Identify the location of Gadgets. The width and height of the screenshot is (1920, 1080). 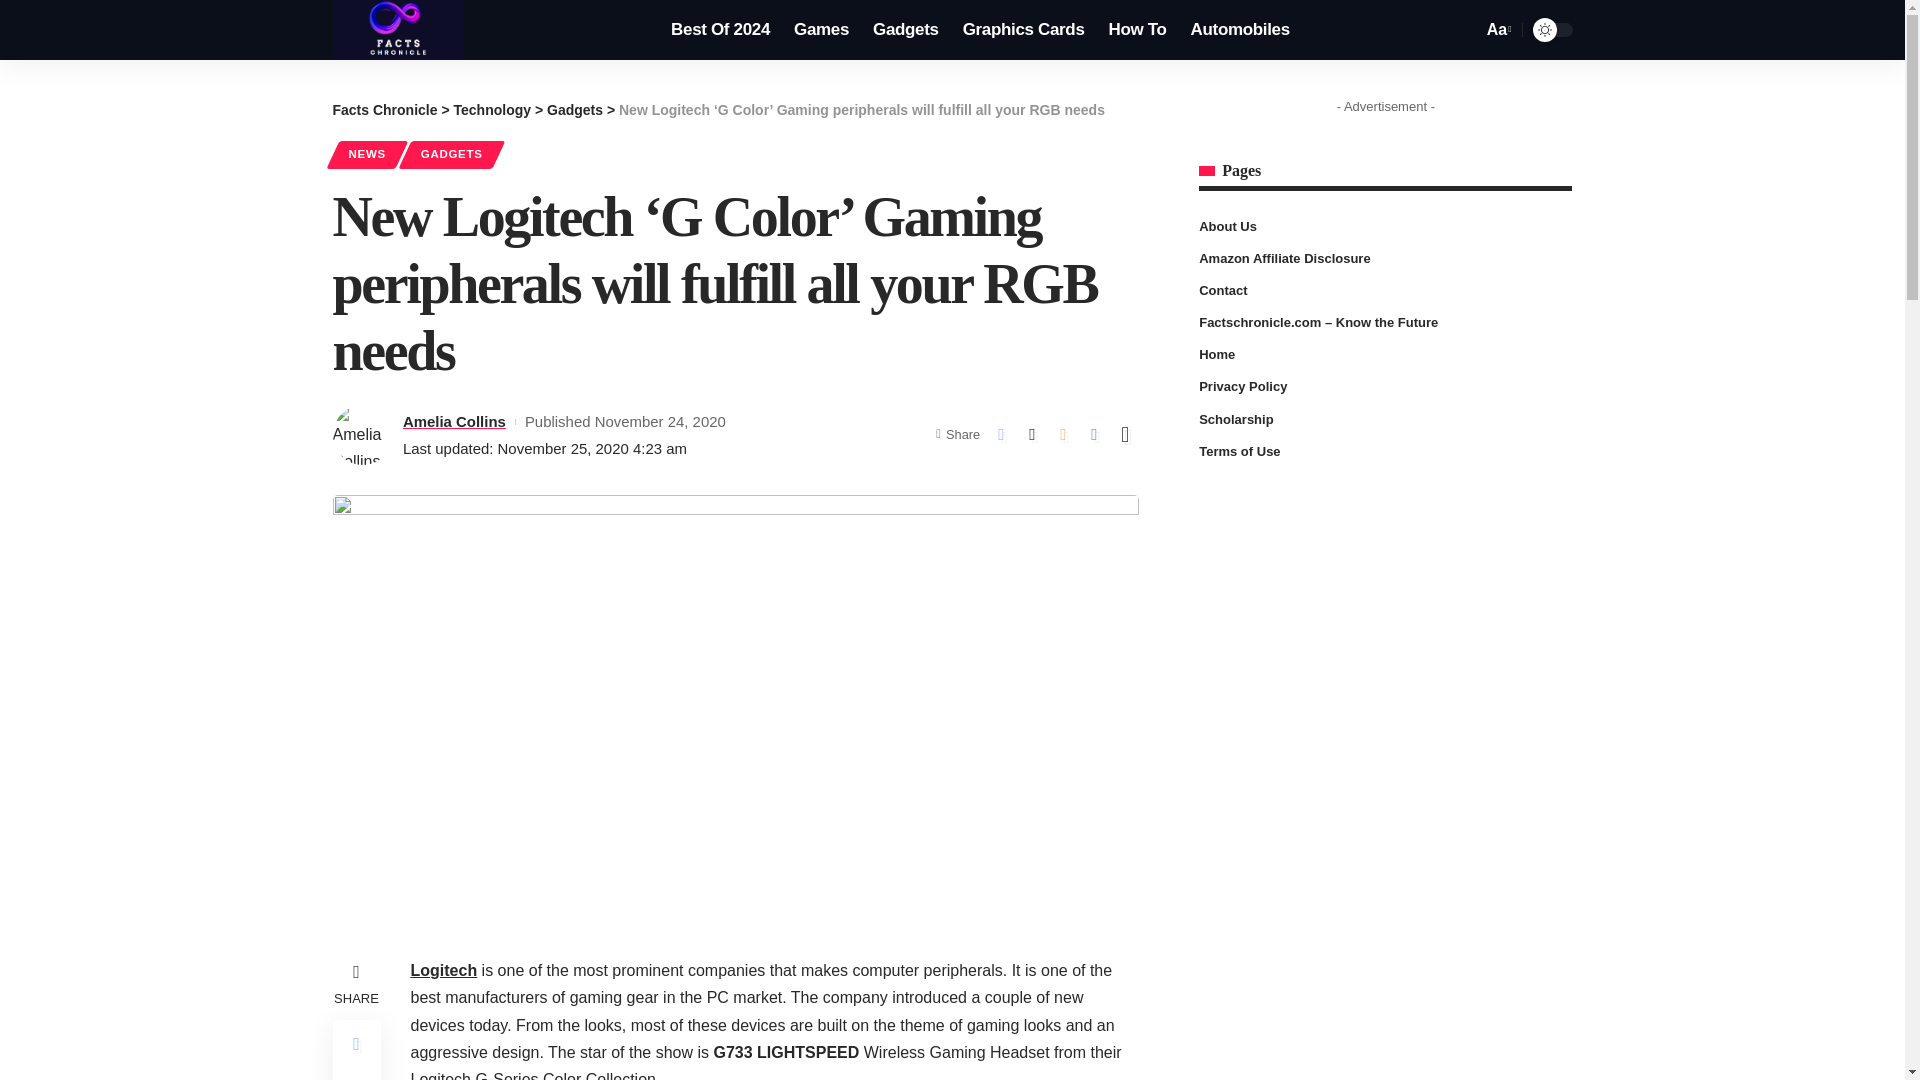
(905, 30).